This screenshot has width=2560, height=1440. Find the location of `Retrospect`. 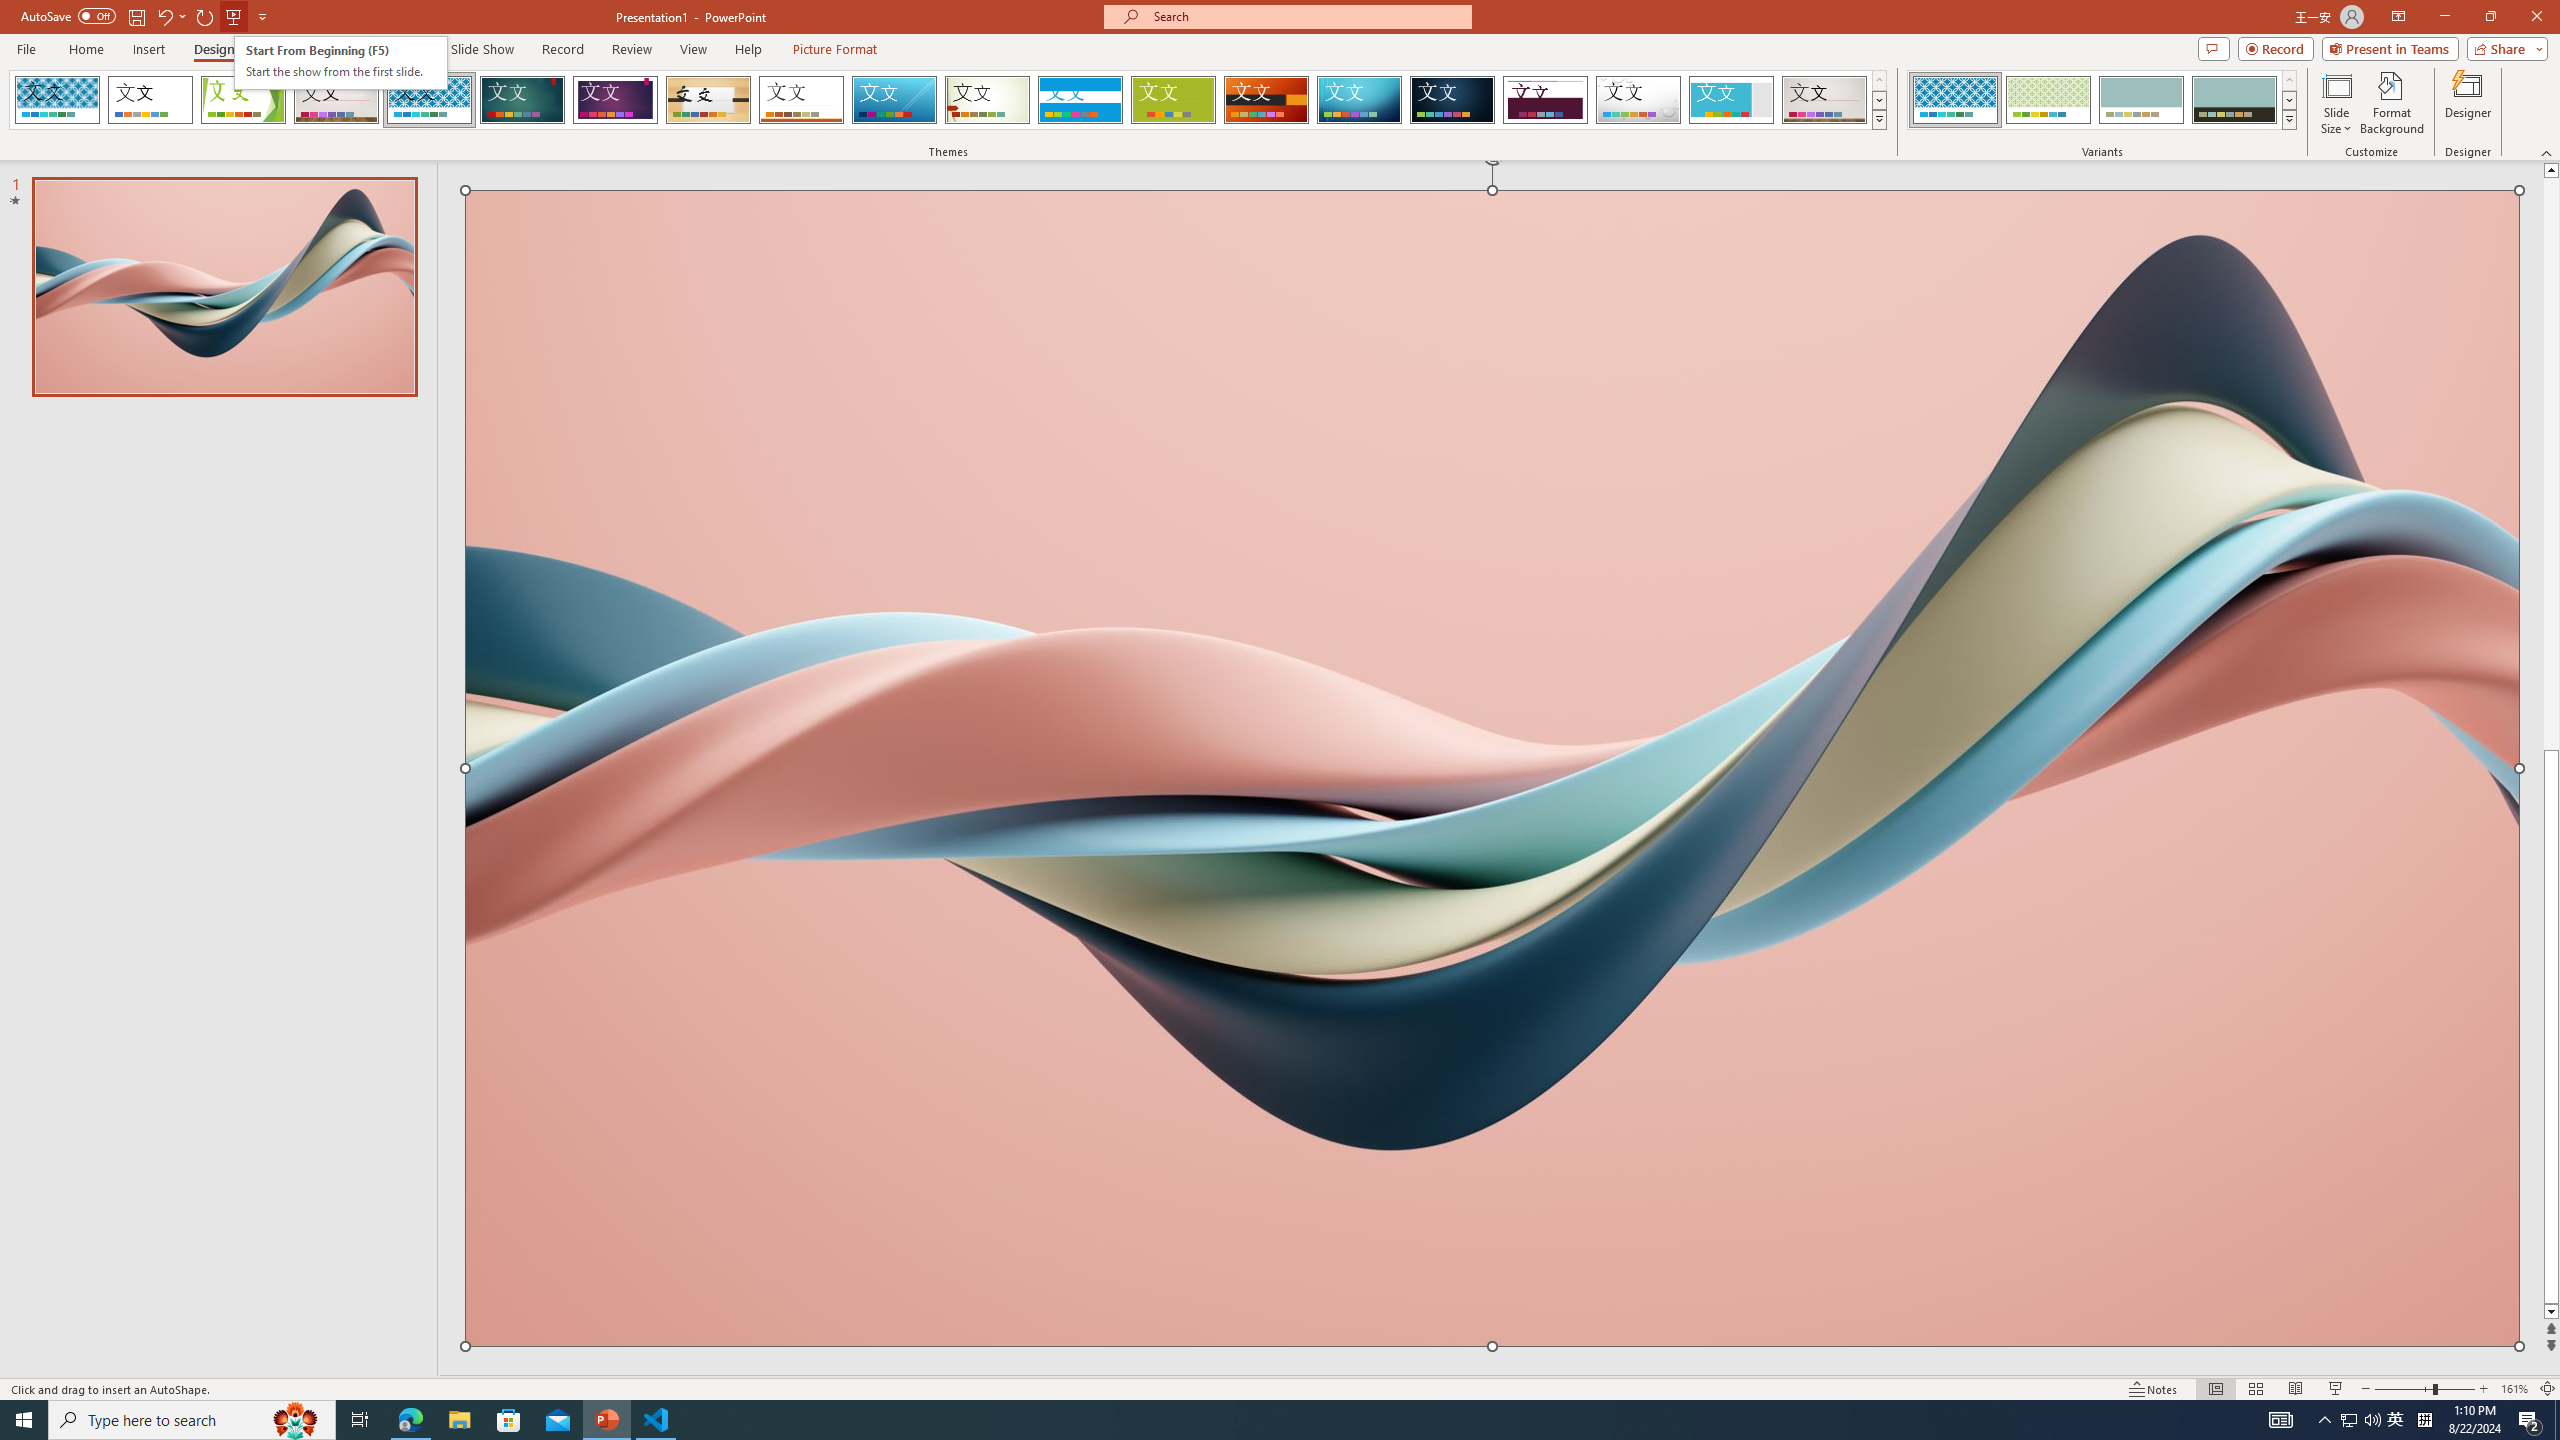

Retrospect is located at coordinates (801, 100).